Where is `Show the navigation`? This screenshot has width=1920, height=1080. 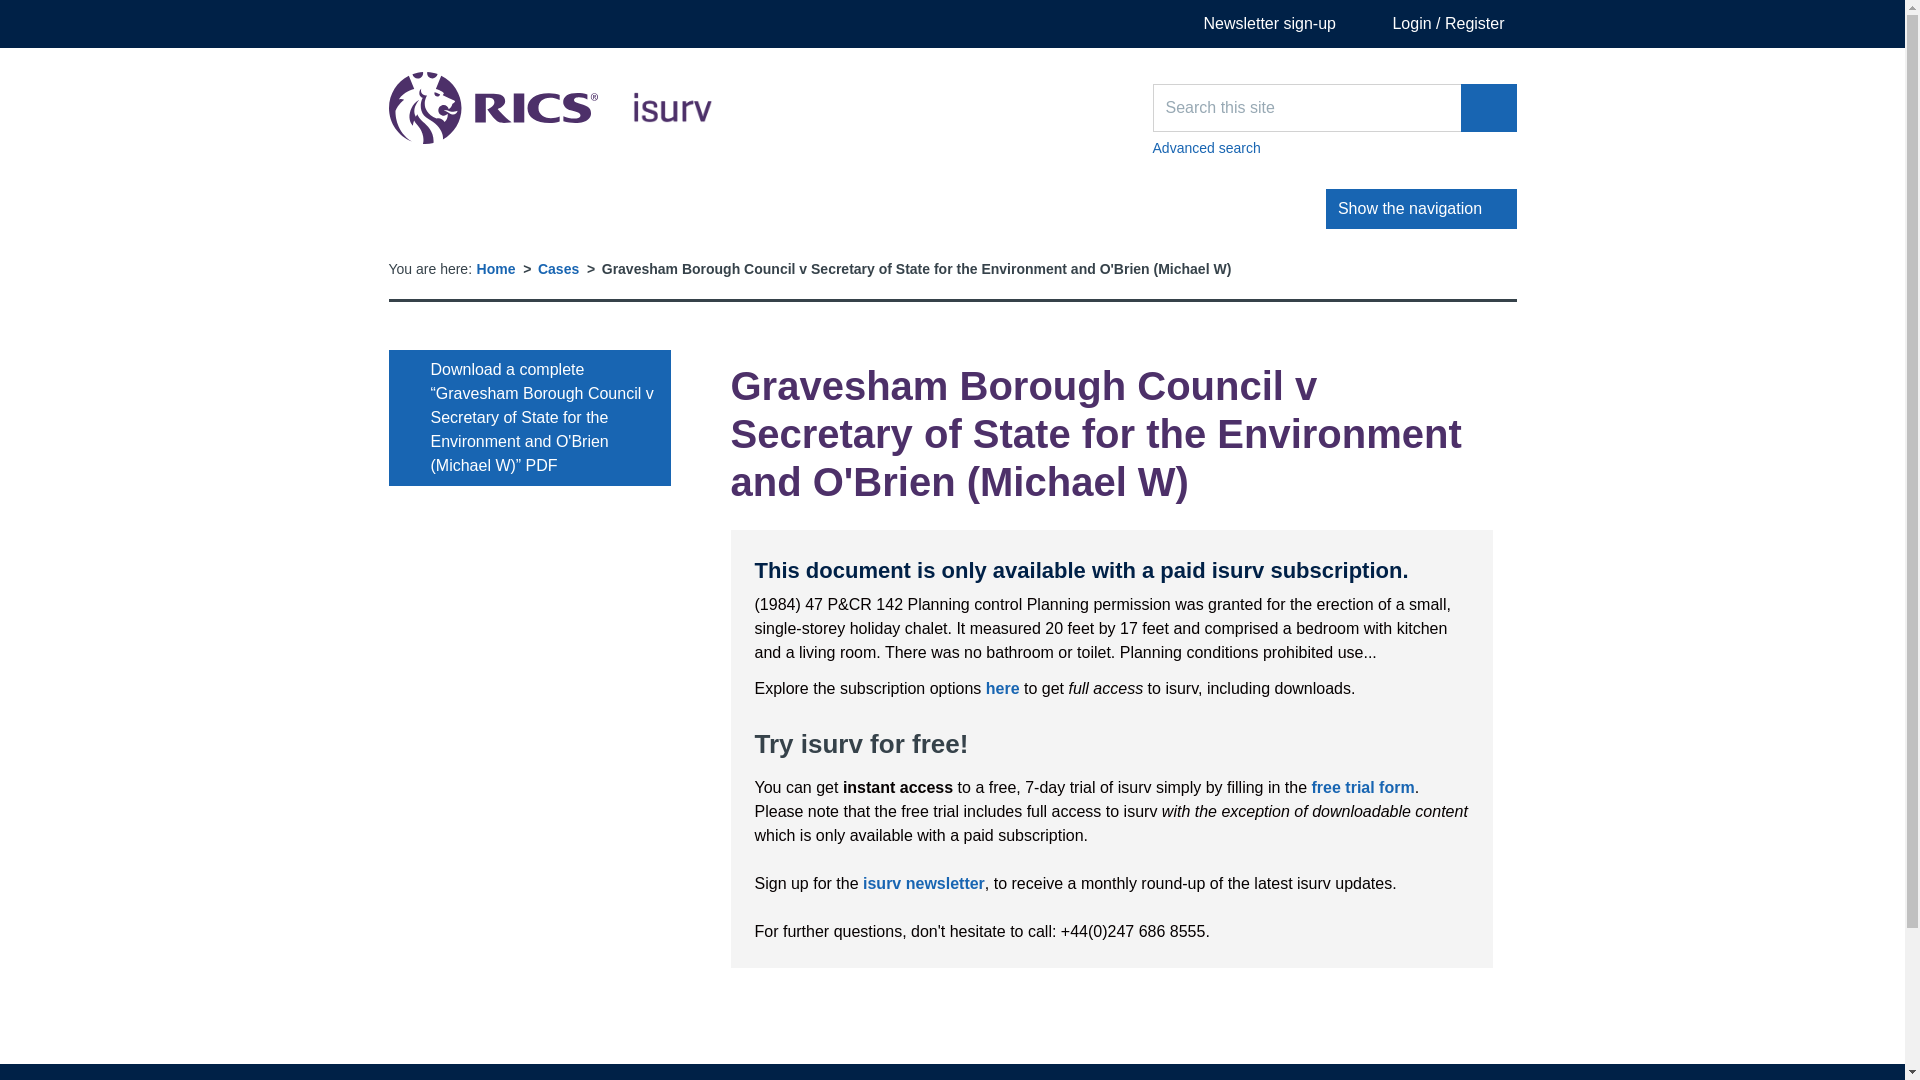 Show the navigation is located at coordinates (1421, 208).